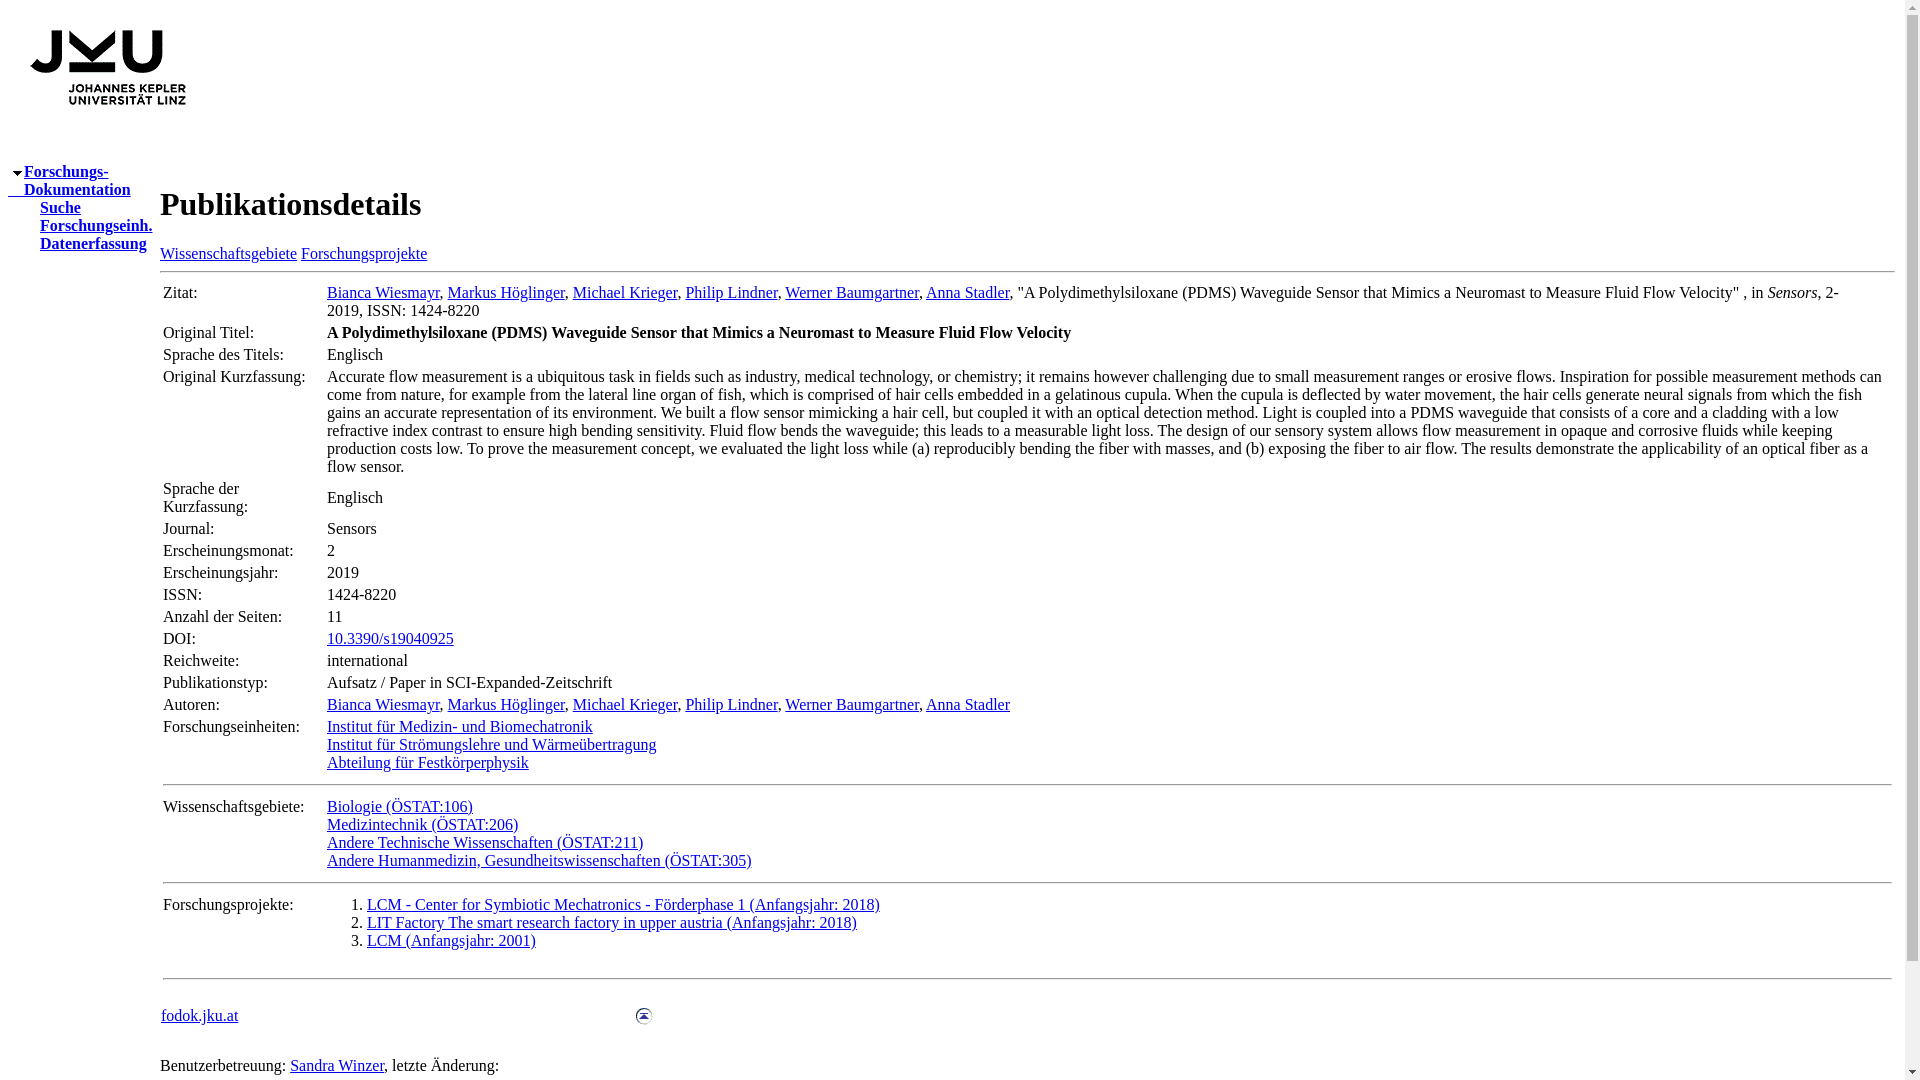 This screenshot has width=1920, height=1080. I want to click on Michael Krieger, so click(624, 292).